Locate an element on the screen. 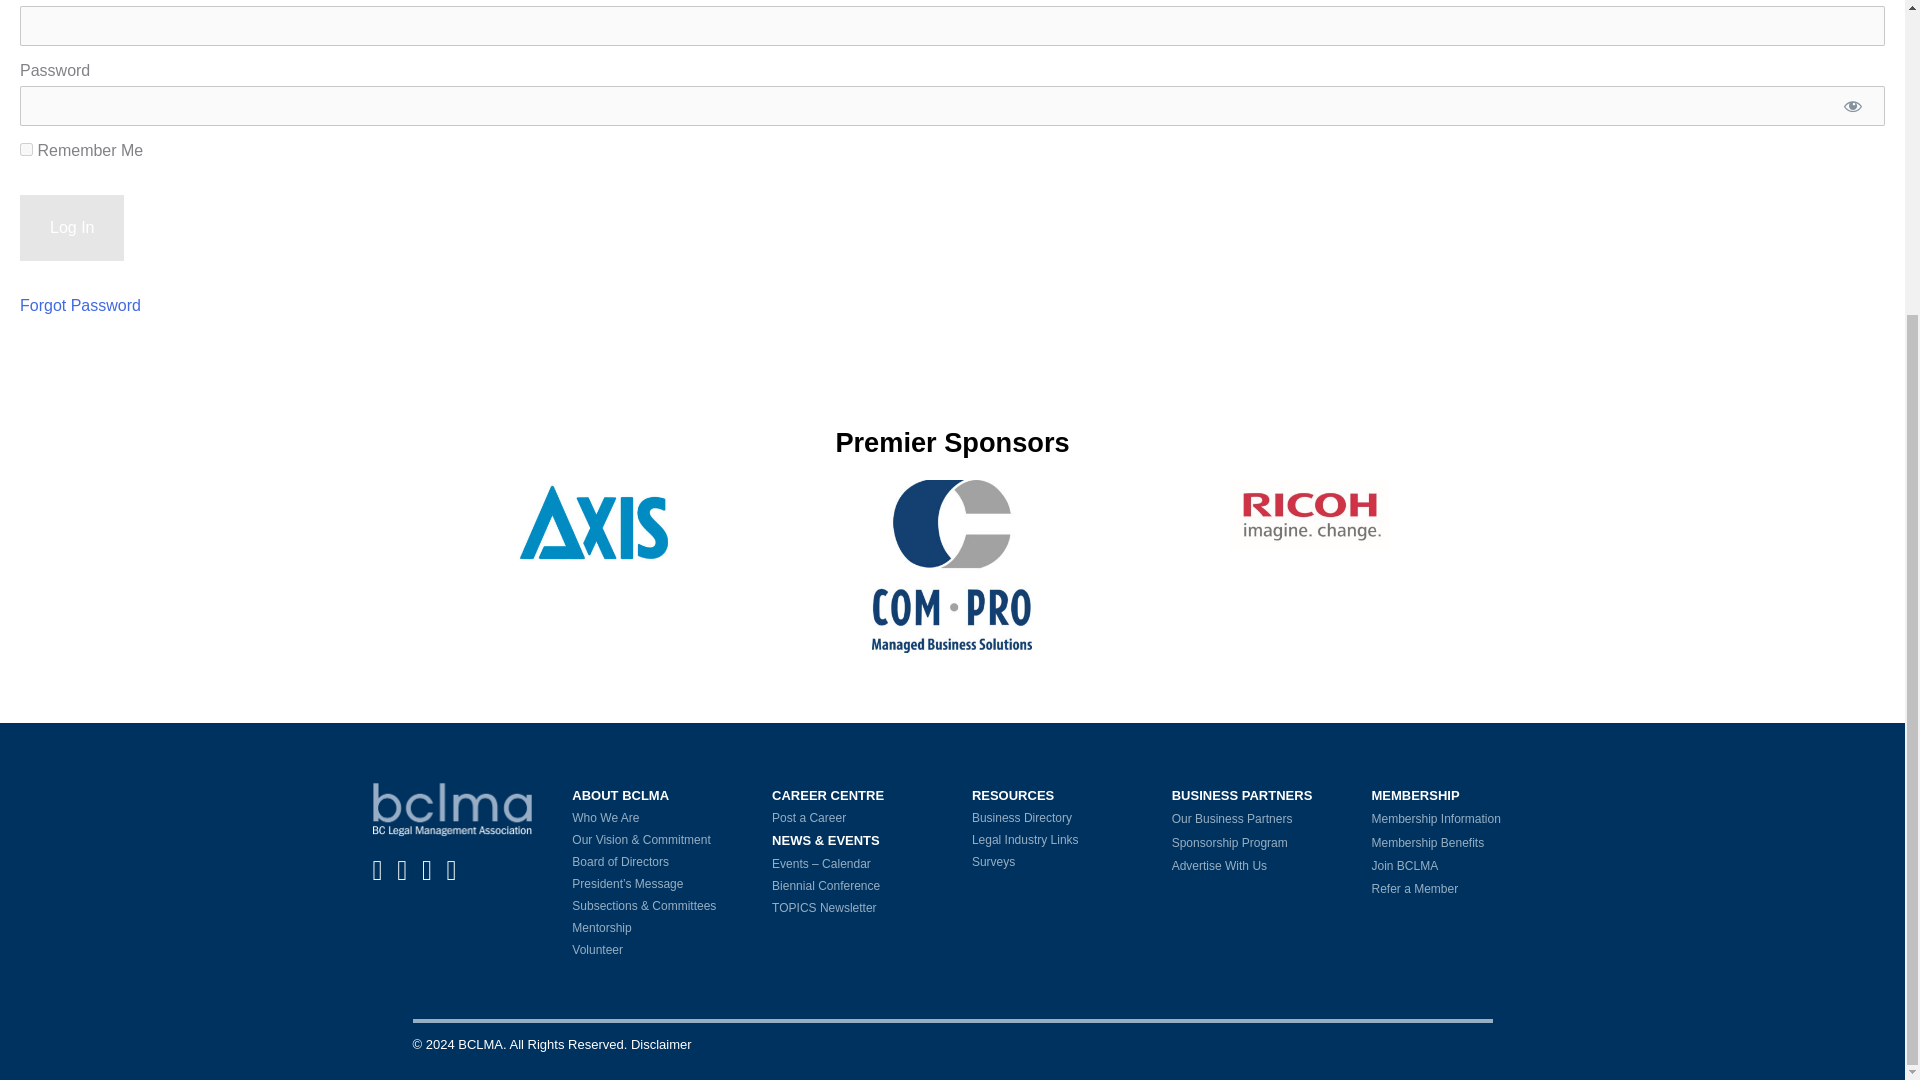  Axis Insurance is located at coordinates (594, 522).